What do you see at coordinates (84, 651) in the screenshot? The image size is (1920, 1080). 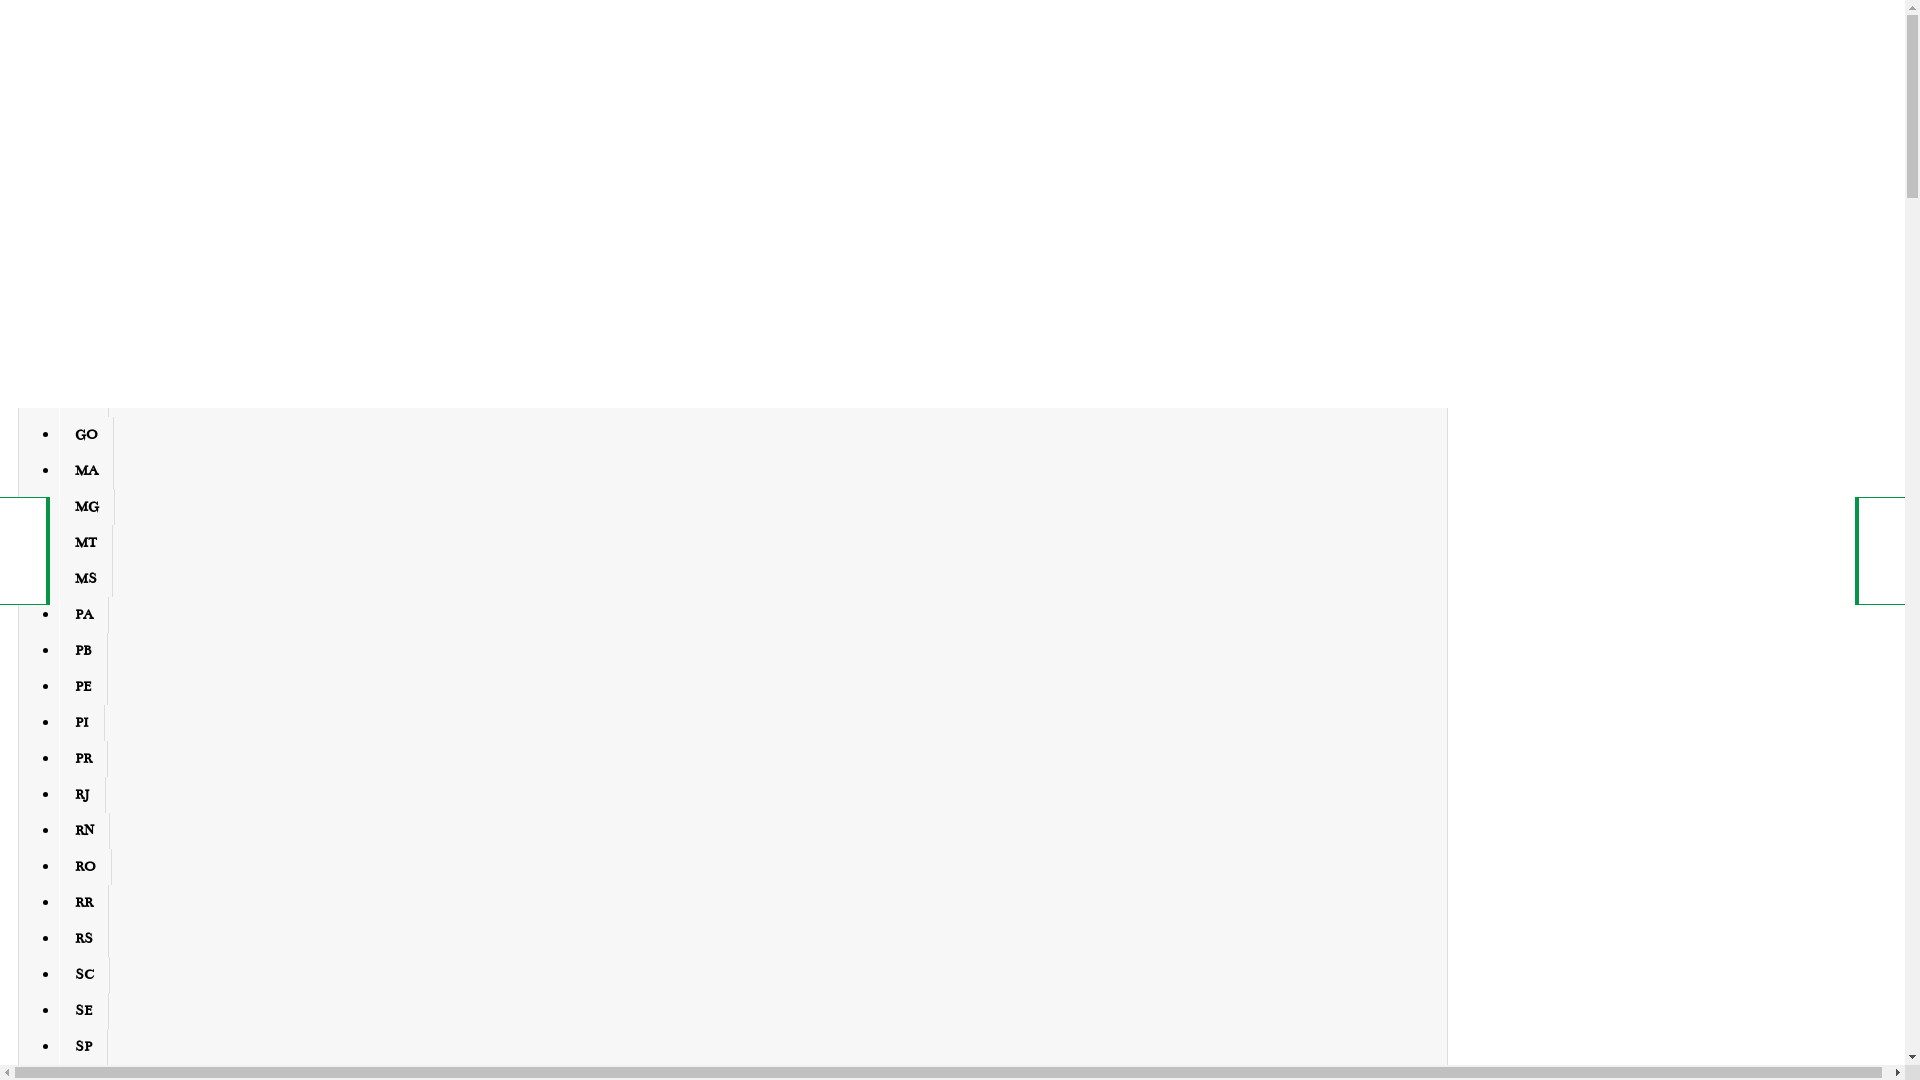 I see `PB` at bounding box center [84, 651].